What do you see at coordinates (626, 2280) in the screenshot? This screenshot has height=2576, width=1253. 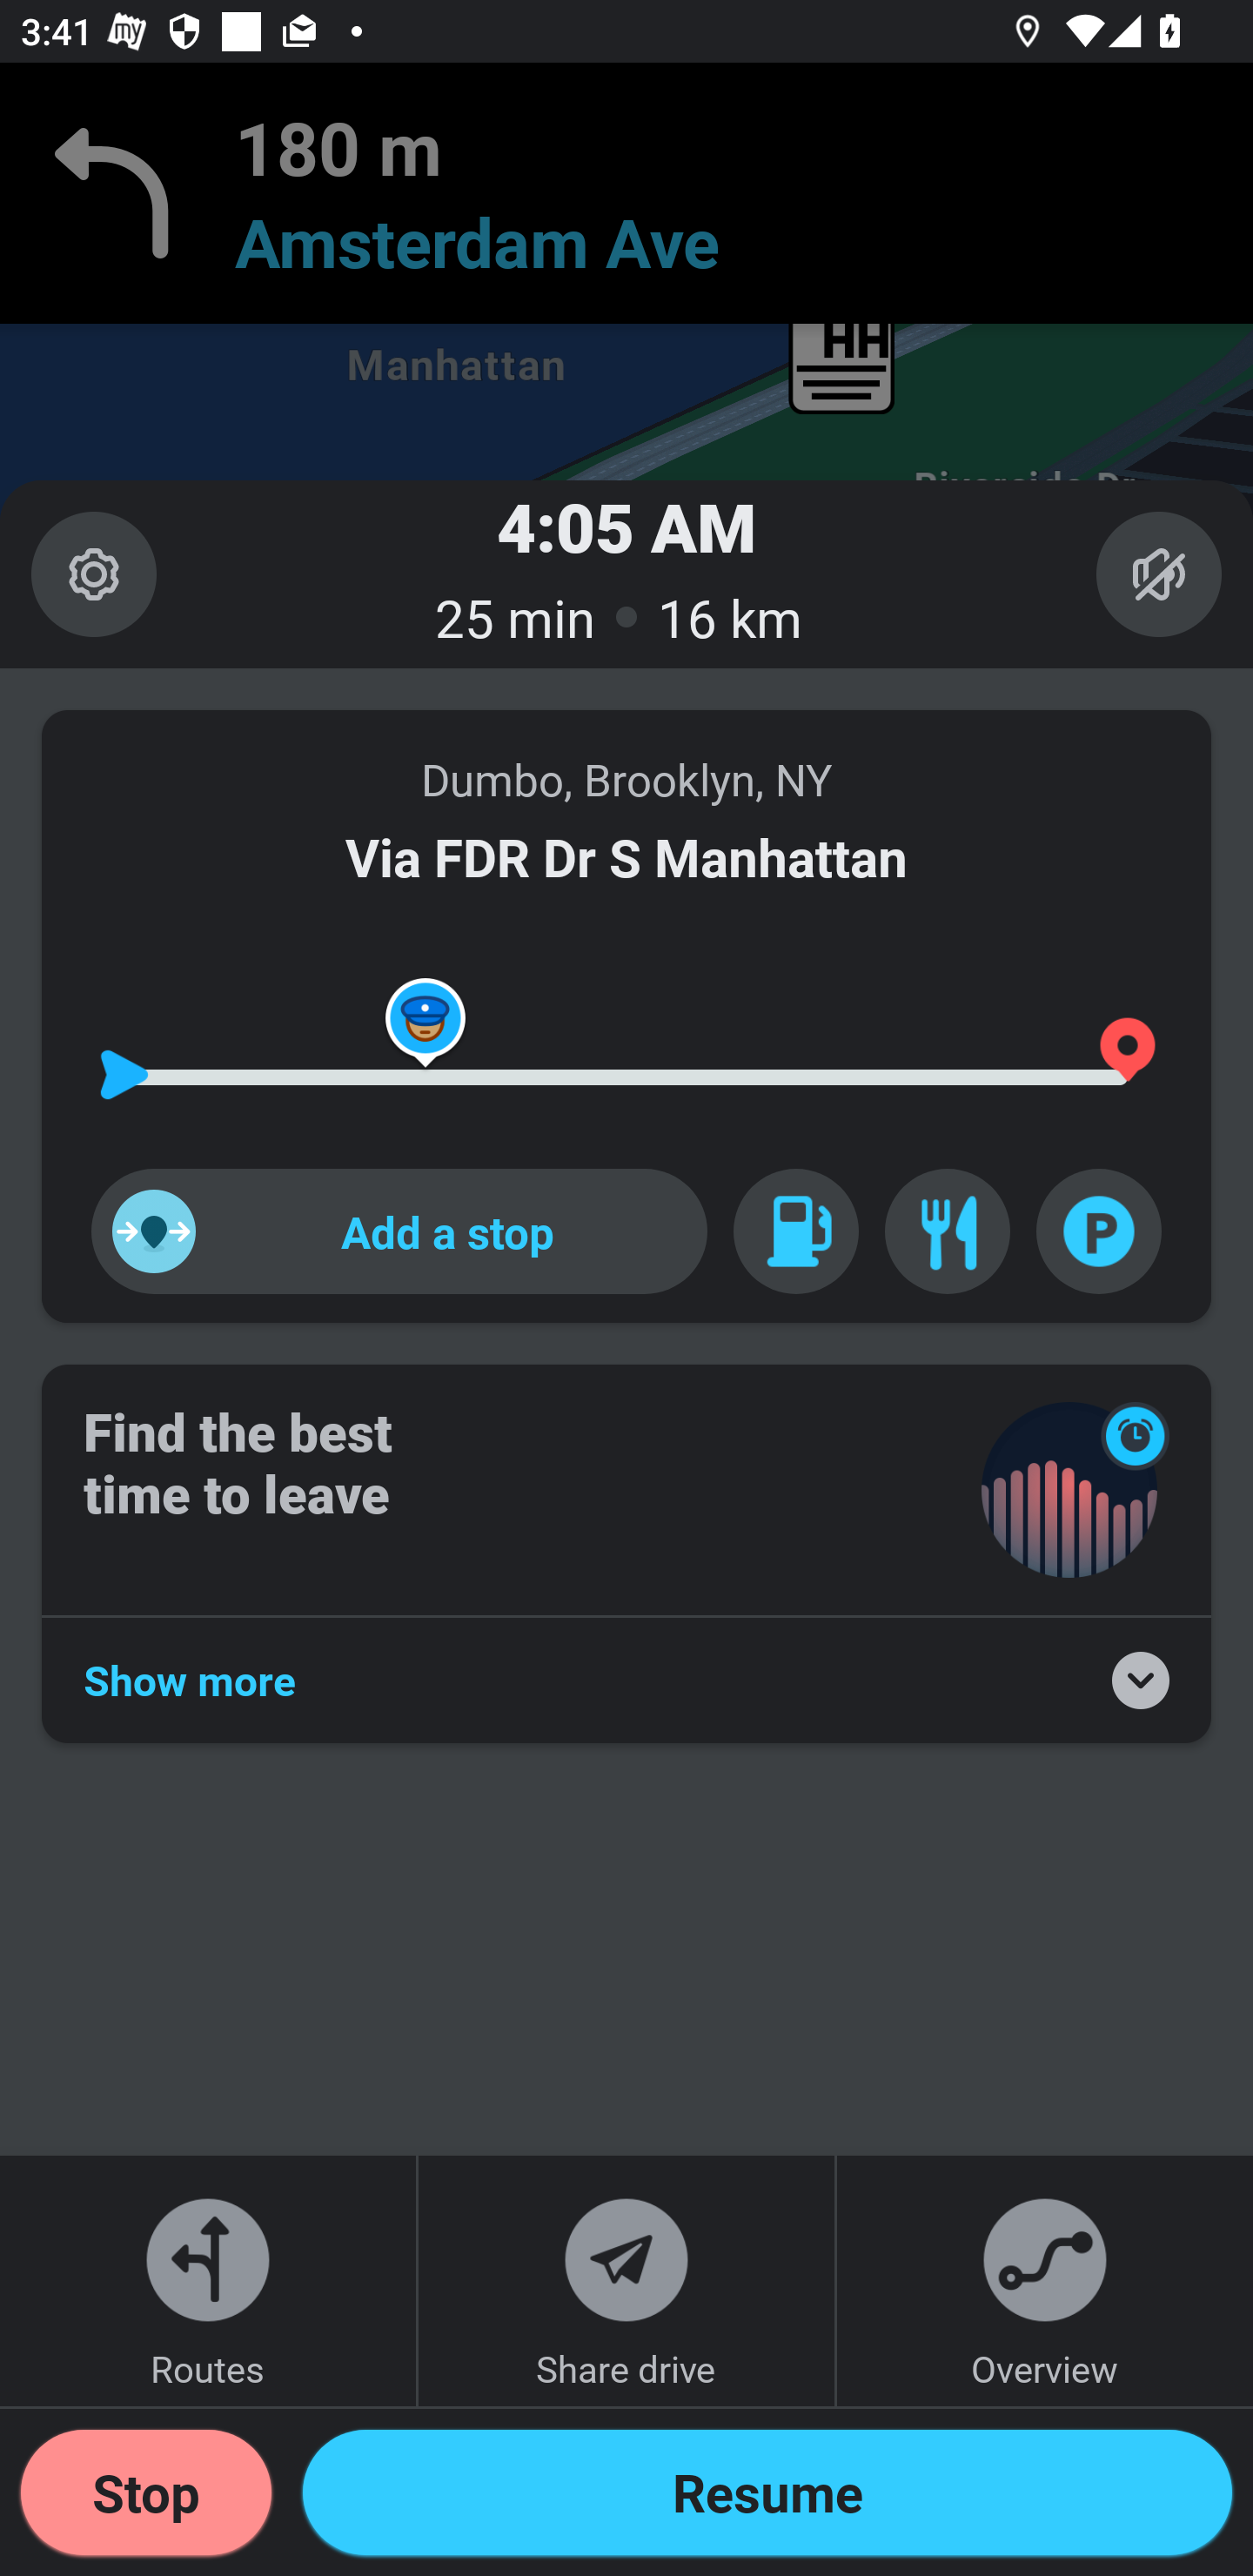 I see `Share drive` at bounding box center [626, 2280].